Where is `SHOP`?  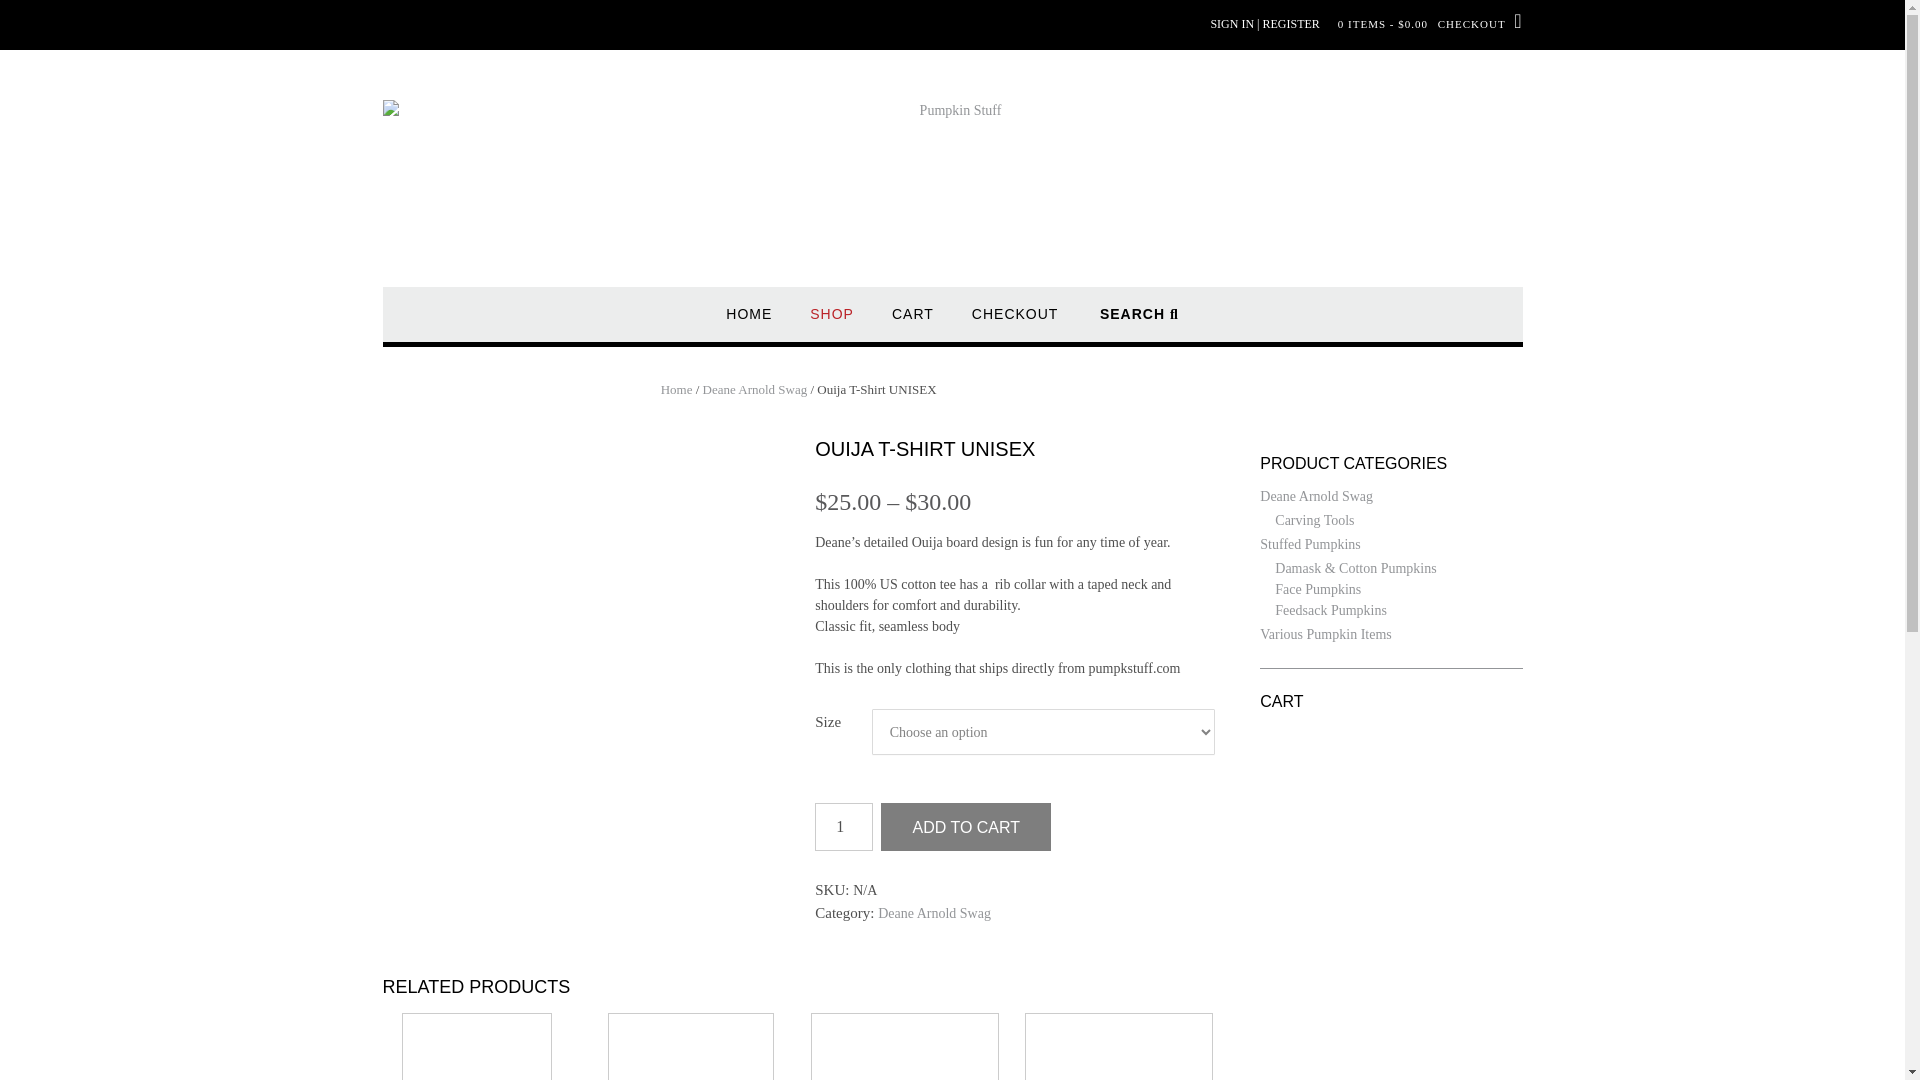
SHOP is located at coordinates (832, 323).